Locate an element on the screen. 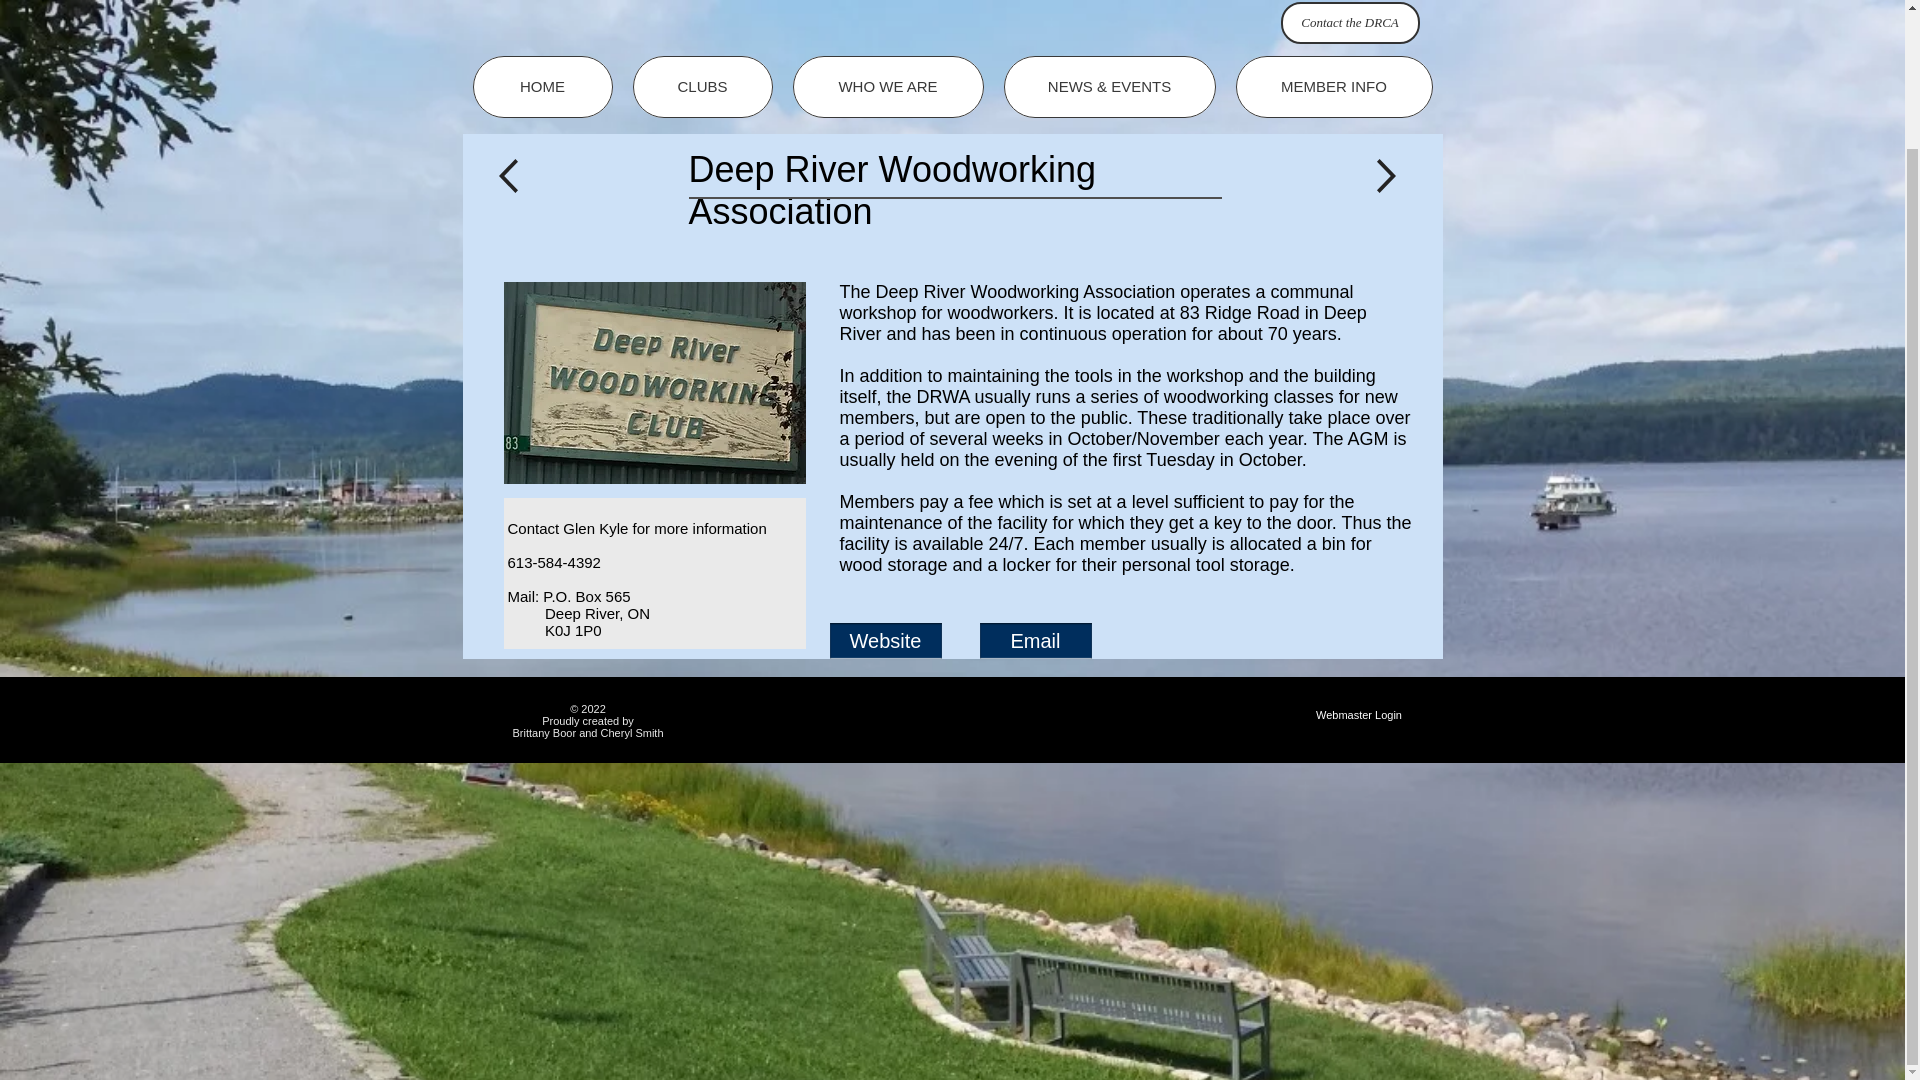 The image size is (1920, 1080). Email is located at coordinates (1036, 640).